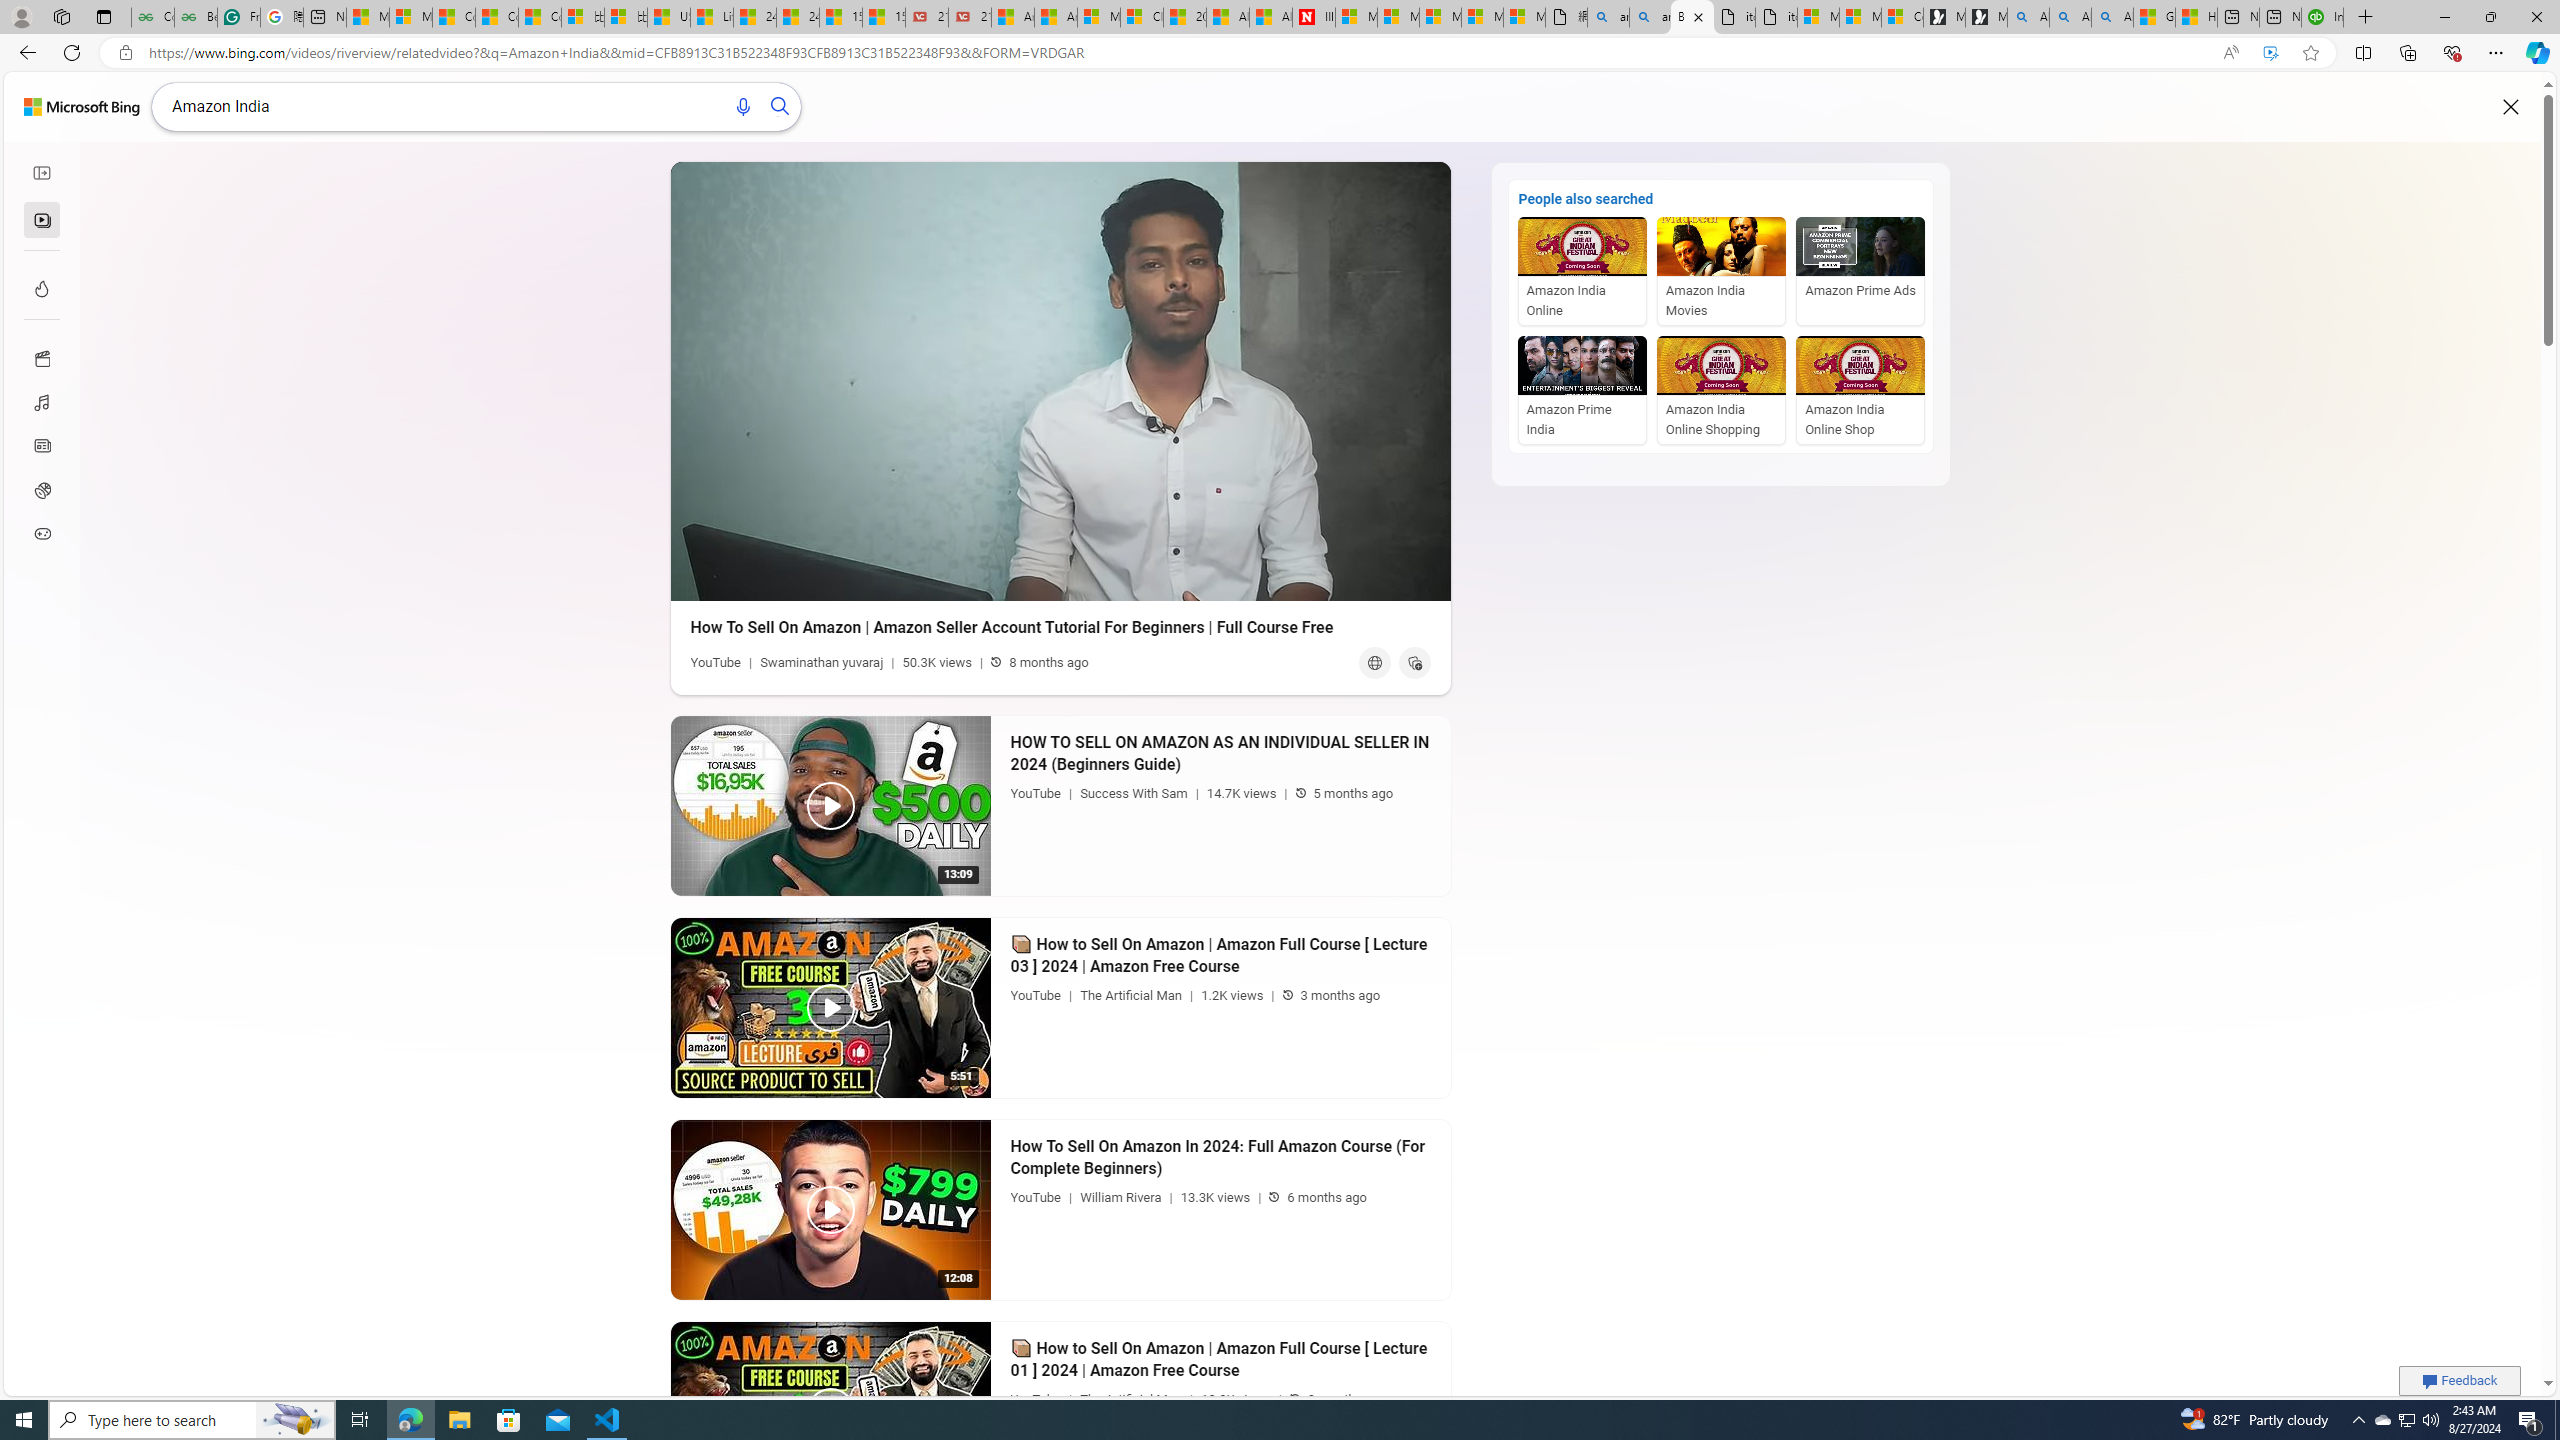  Describe the element at coordinates (196, 17) in the screenshot. I see `Best SSL Certificates Provider in India - GeeksforGeeks` at that location.